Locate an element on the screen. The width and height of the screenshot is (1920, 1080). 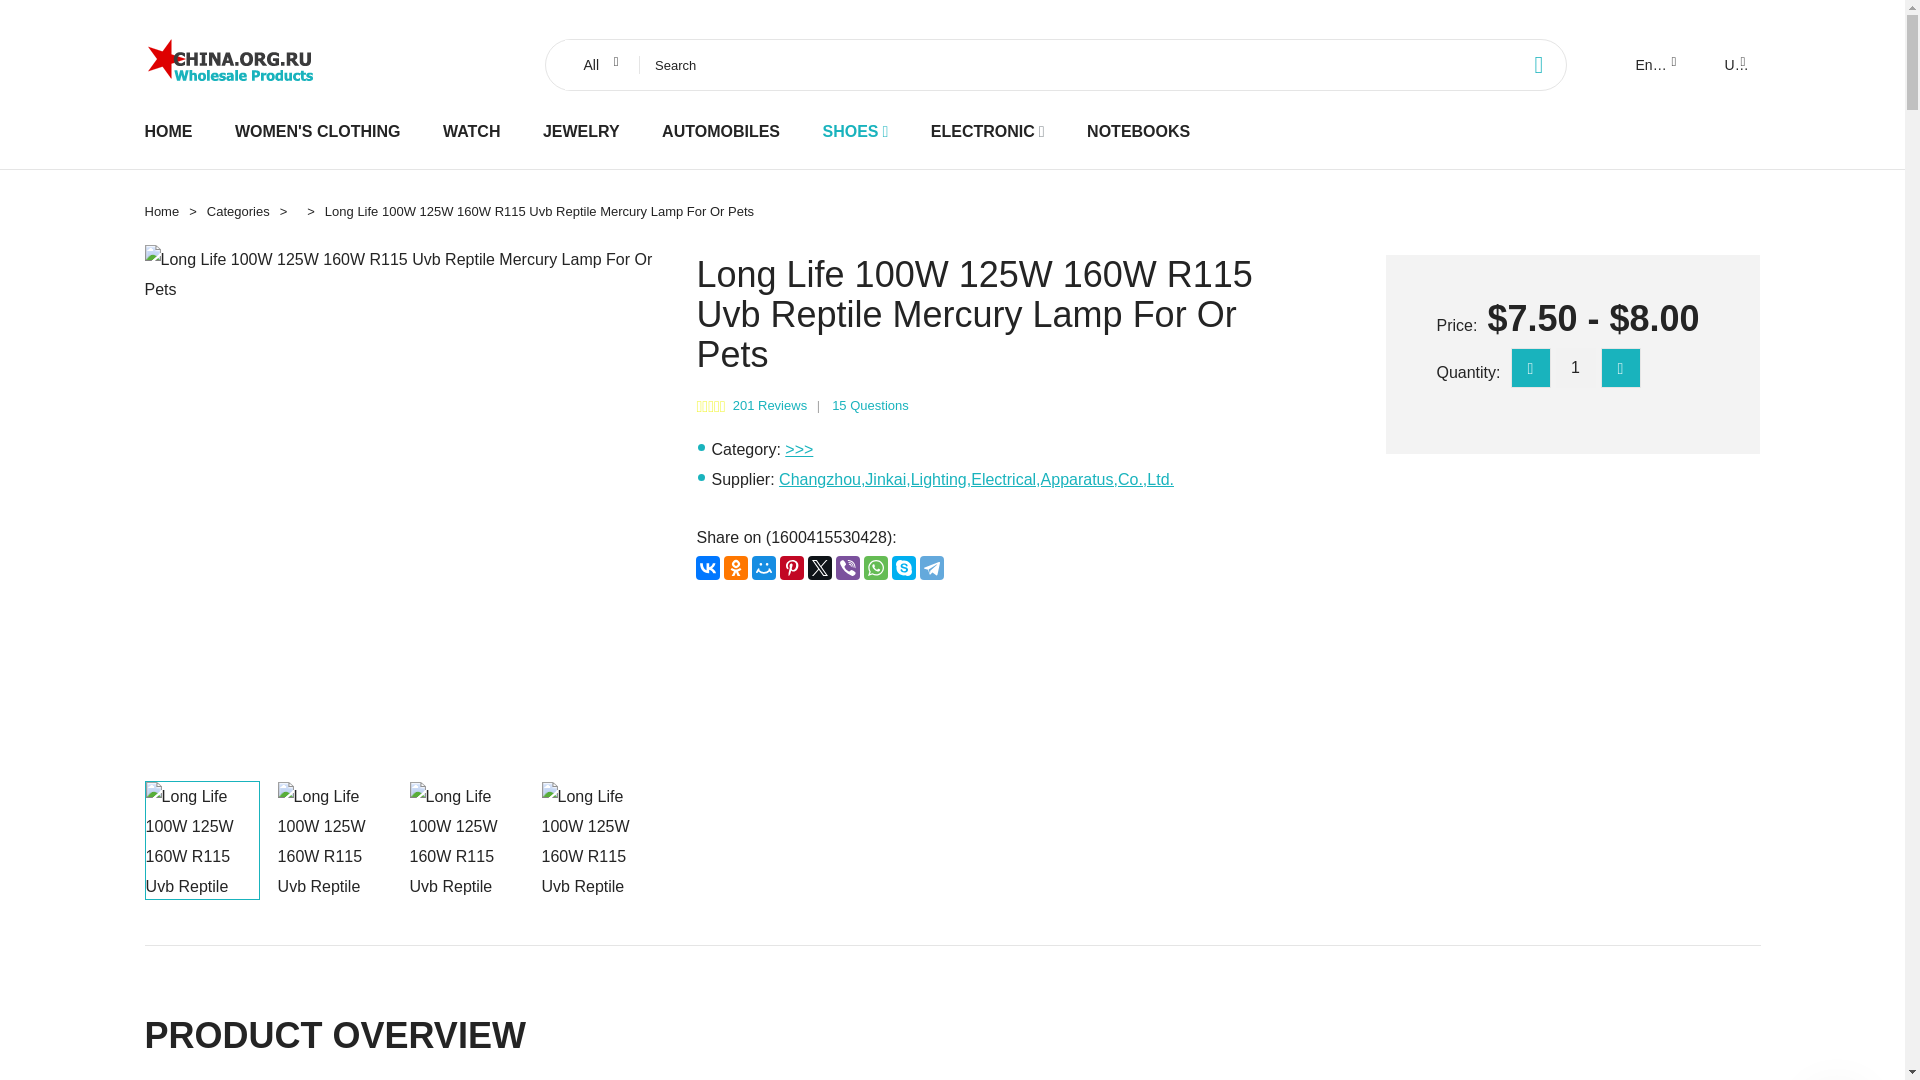
NOTEBOOKS is located at coordinates (1138, 131).